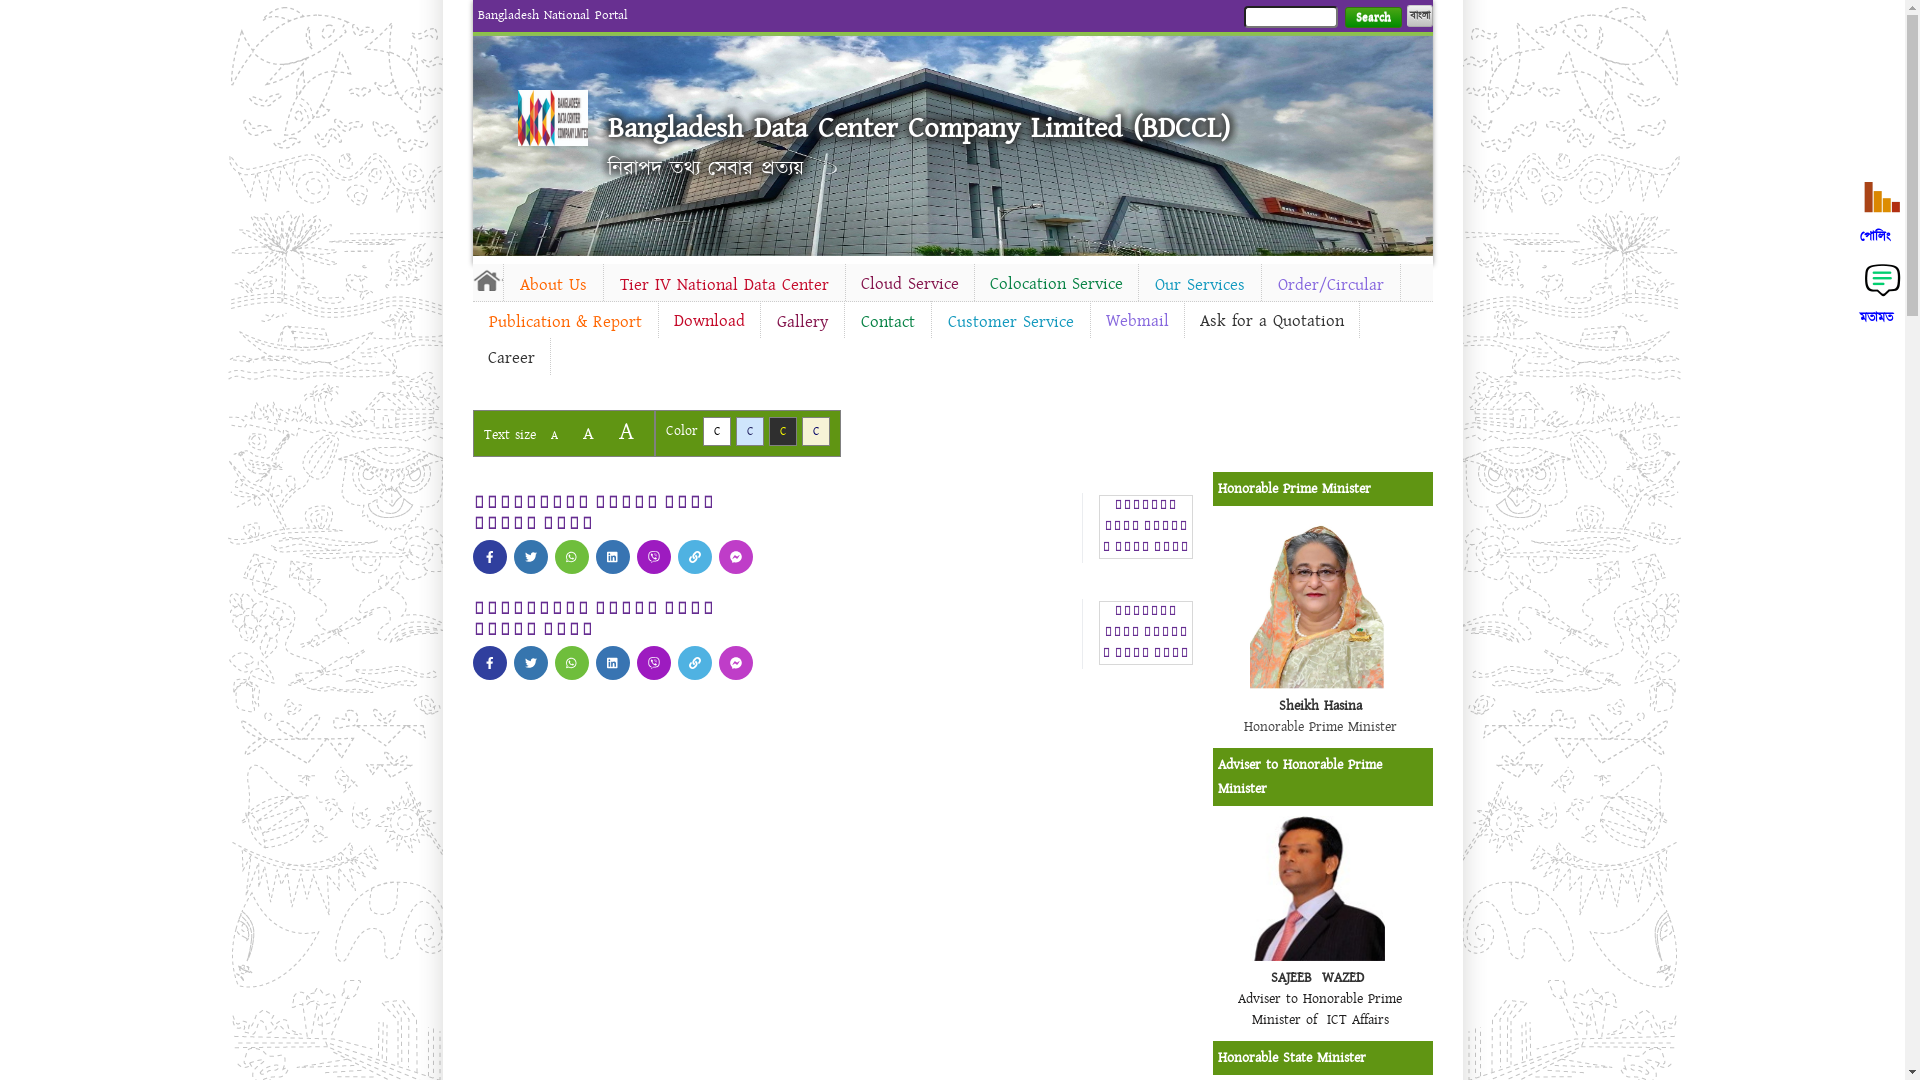 The width and height of the screenshot is (1920, 1080). What do you see at coordinates (1271, 321) in the screenshot?
I see `Ask for a Quotation` at bounding box center [1271, 321].